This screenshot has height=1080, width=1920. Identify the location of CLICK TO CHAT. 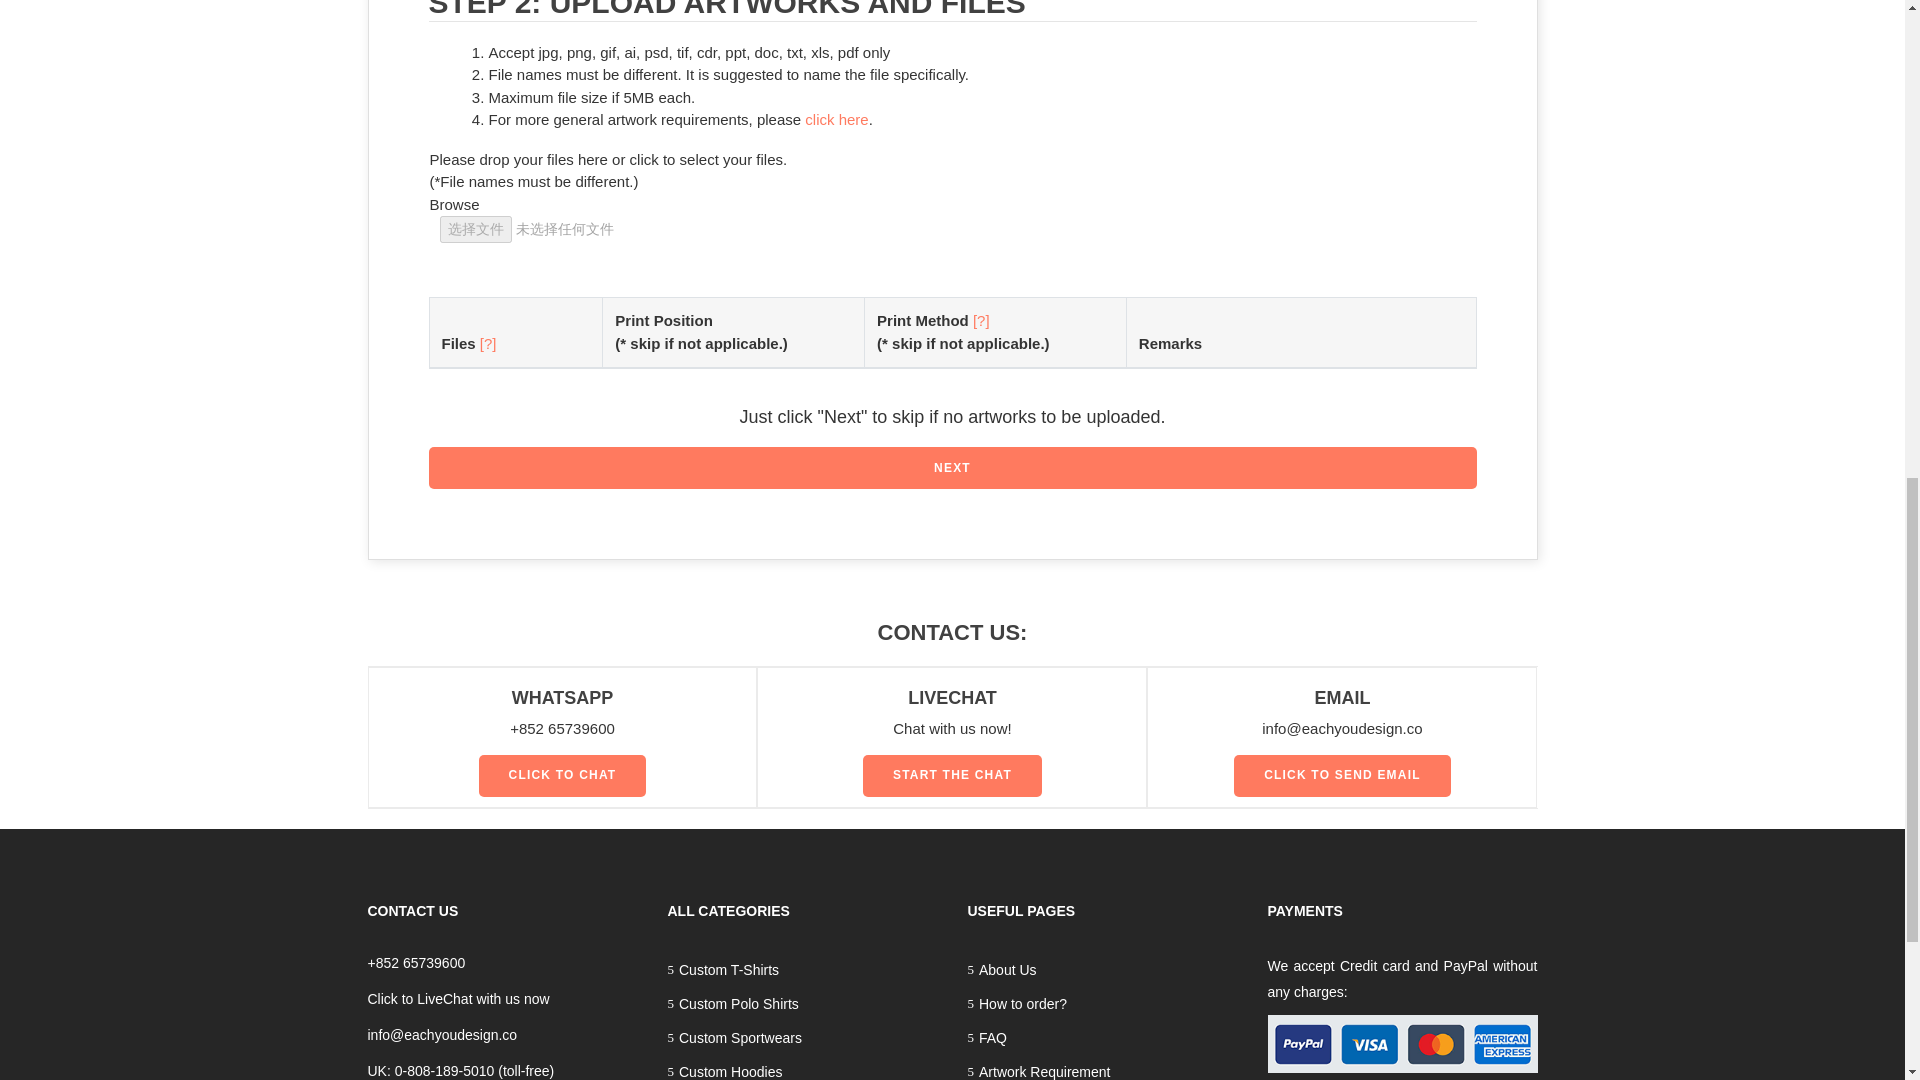
(562, 776).